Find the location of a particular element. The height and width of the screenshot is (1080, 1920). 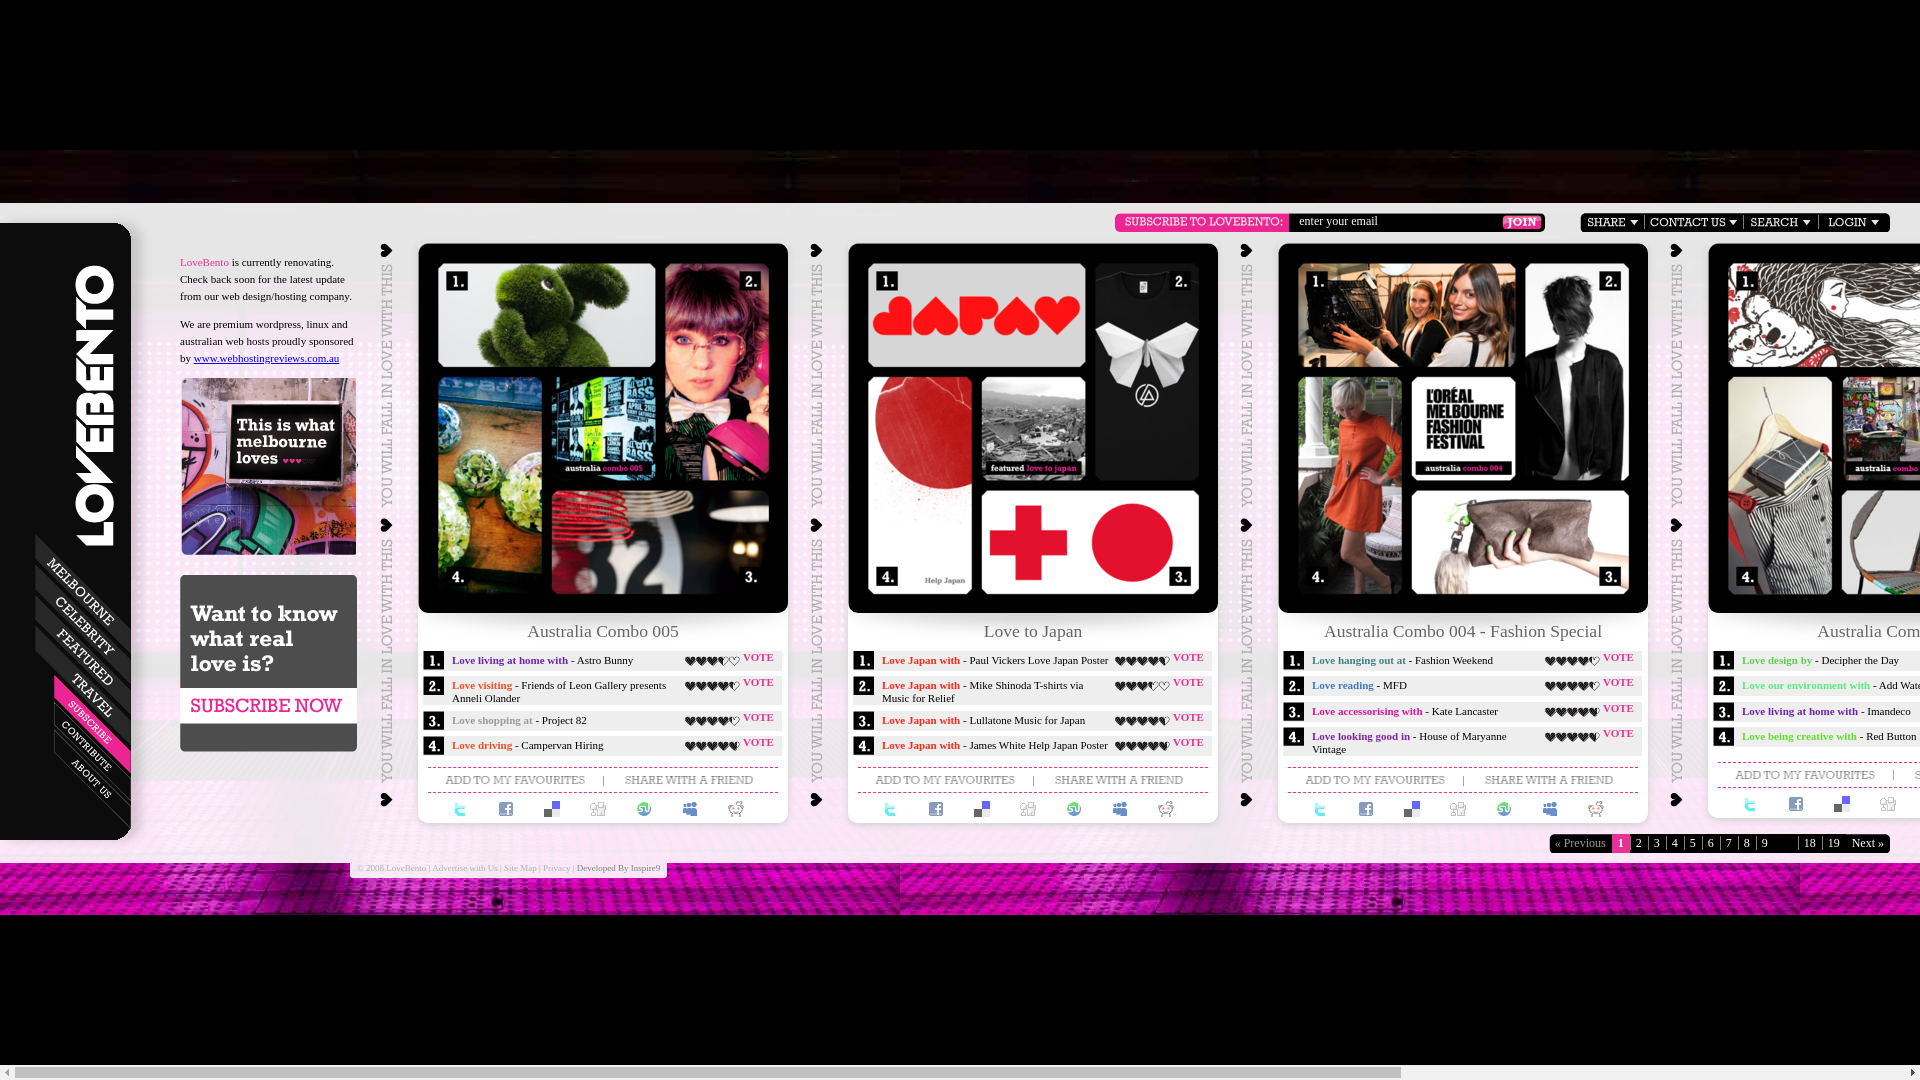

9 is located at coordinates (1765, 844).